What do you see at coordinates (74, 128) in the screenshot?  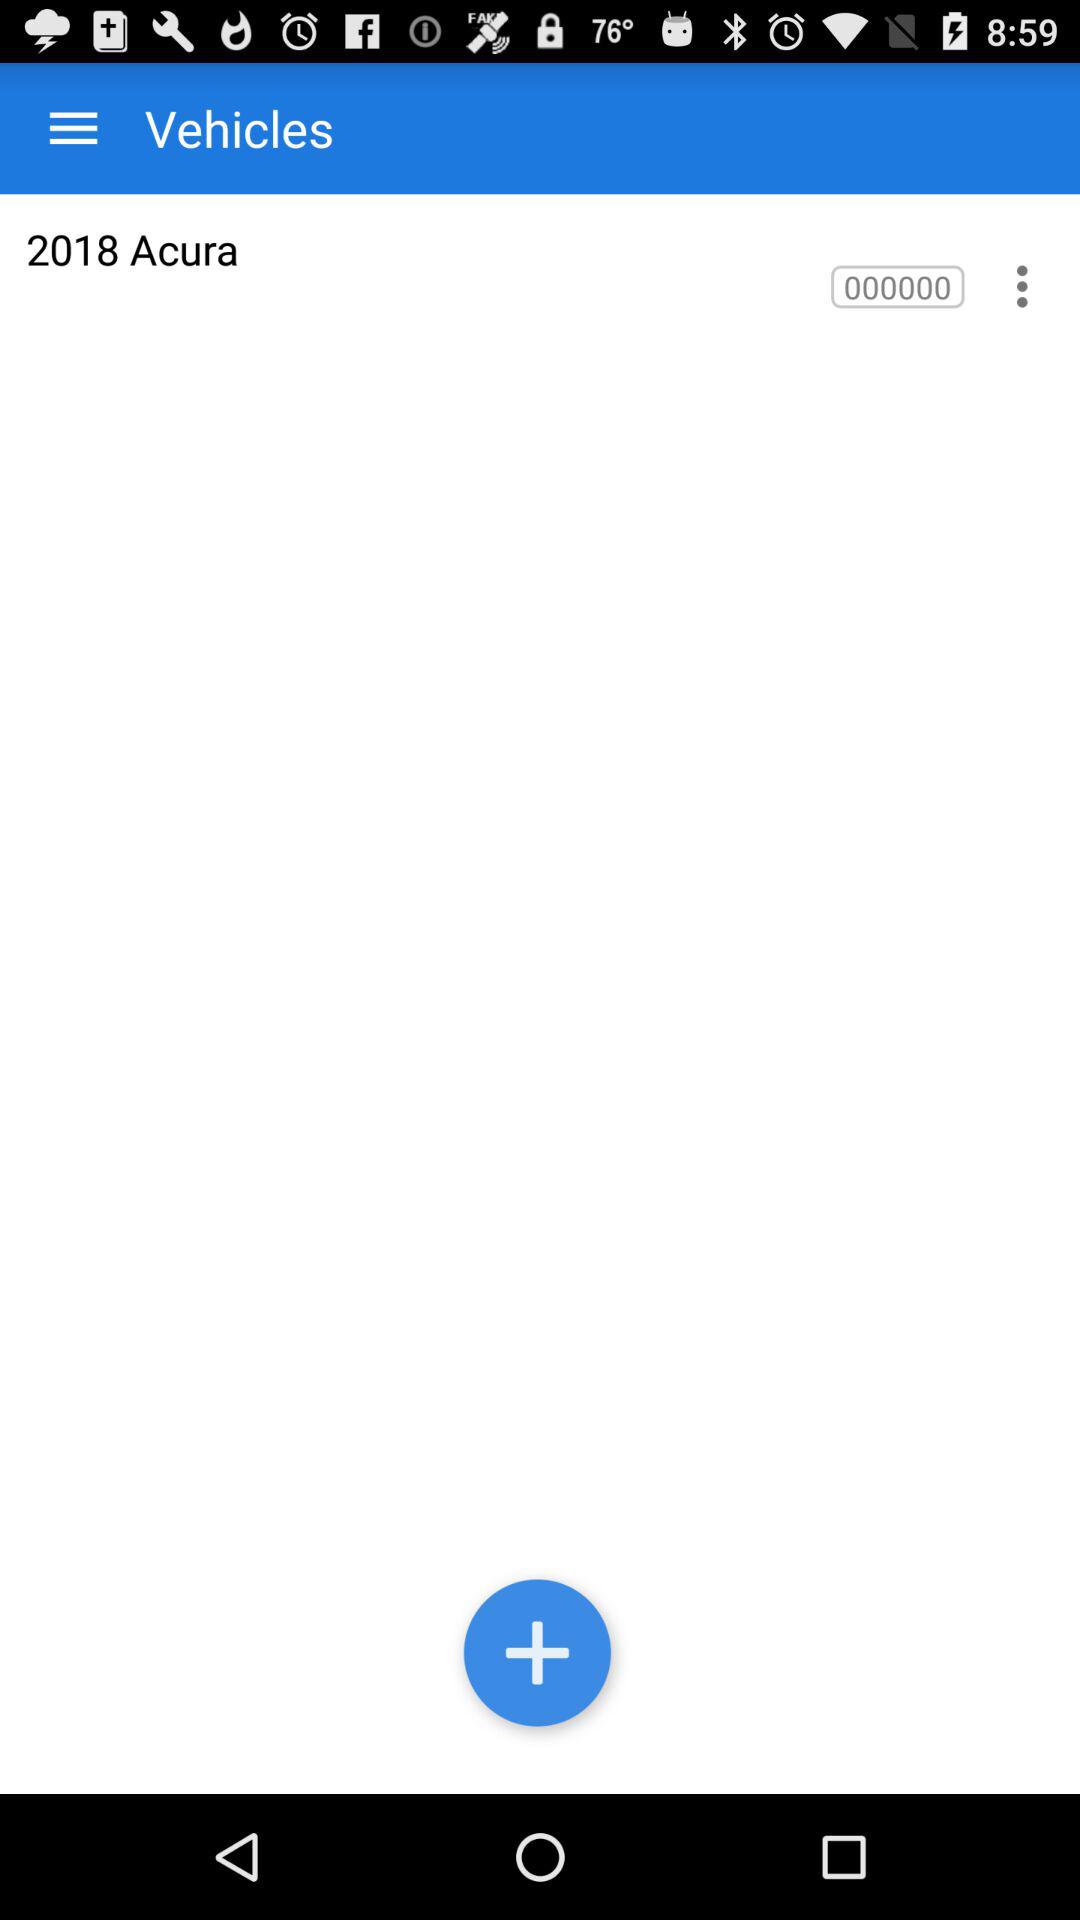 I see `launch app next to the vehicles item` at bounding box center [74, 128].